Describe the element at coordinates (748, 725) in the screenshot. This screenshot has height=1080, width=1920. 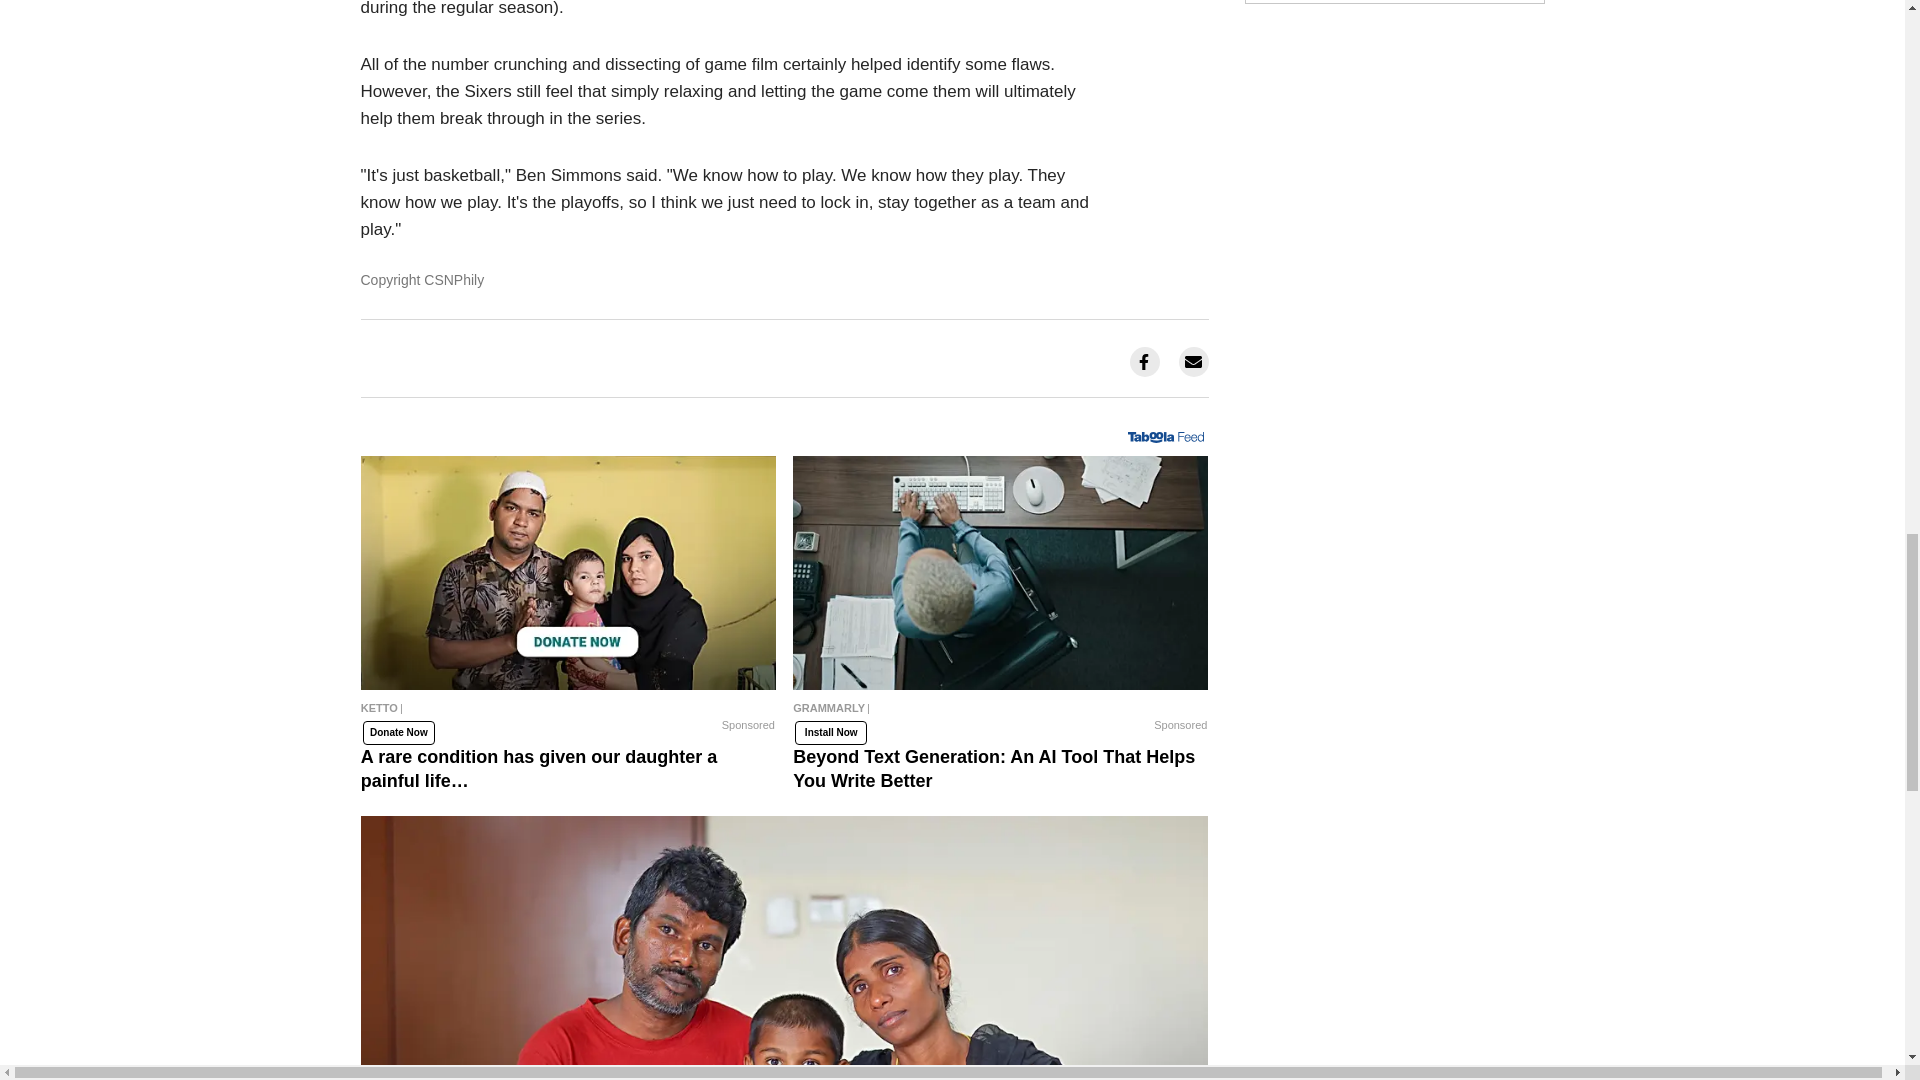
I see `Sponsored` at that location.